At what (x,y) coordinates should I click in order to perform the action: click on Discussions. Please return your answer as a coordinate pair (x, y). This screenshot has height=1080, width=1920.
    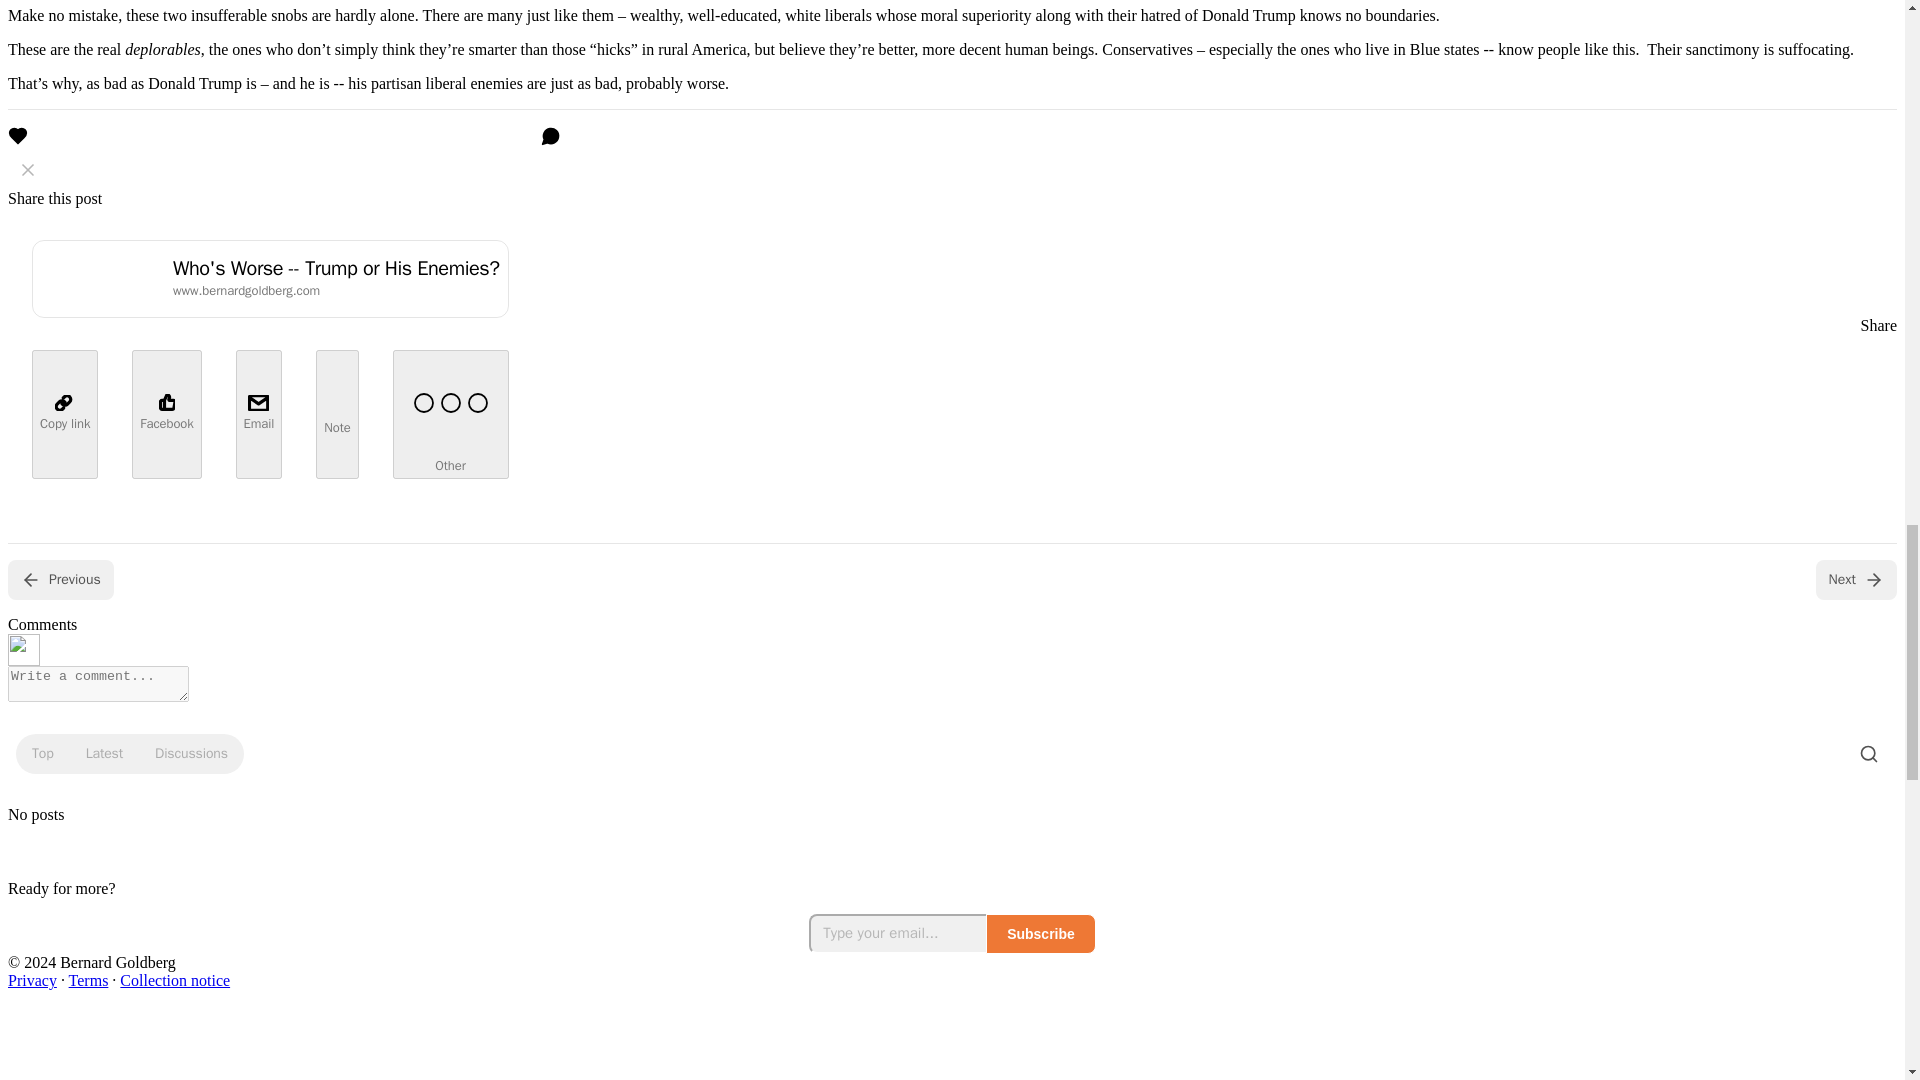
    Looking at the image, I should click on (191, 754).